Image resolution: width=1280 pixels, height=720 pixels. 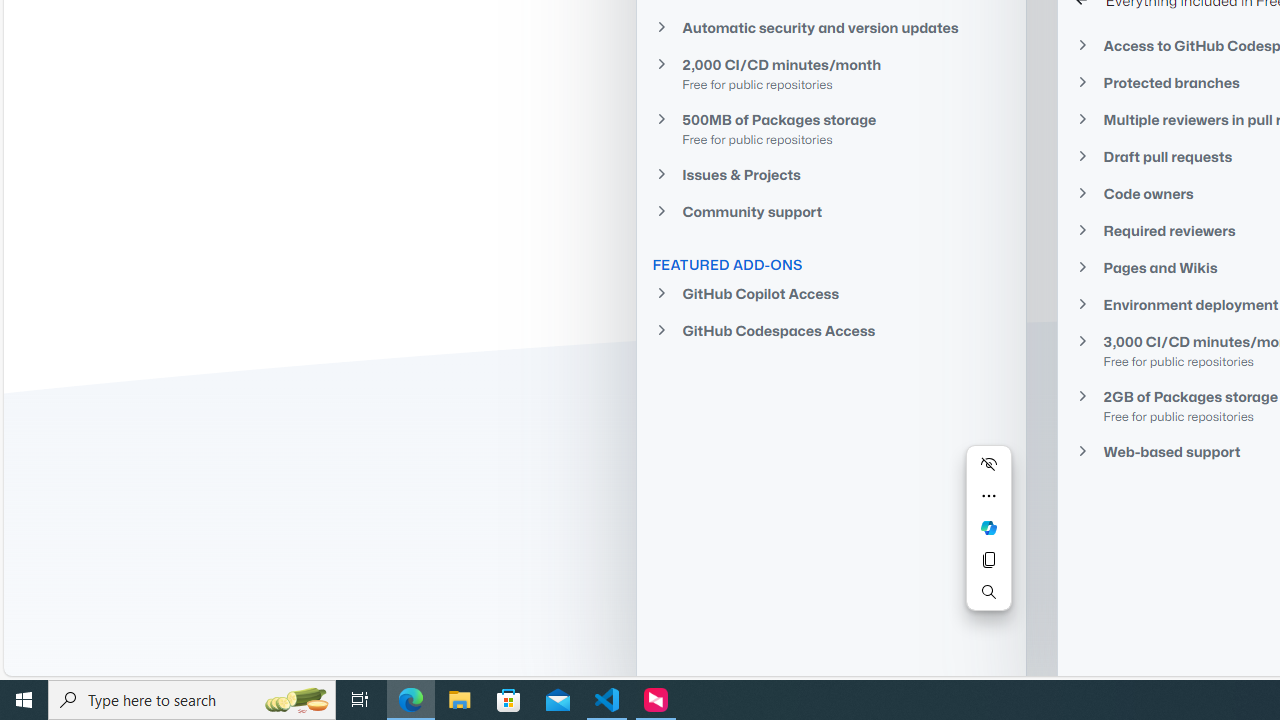 What do you see at coordinates (830, 294) in the screenshot?
I see `GitHub Copilot Access` at bounding box center [830, 294].